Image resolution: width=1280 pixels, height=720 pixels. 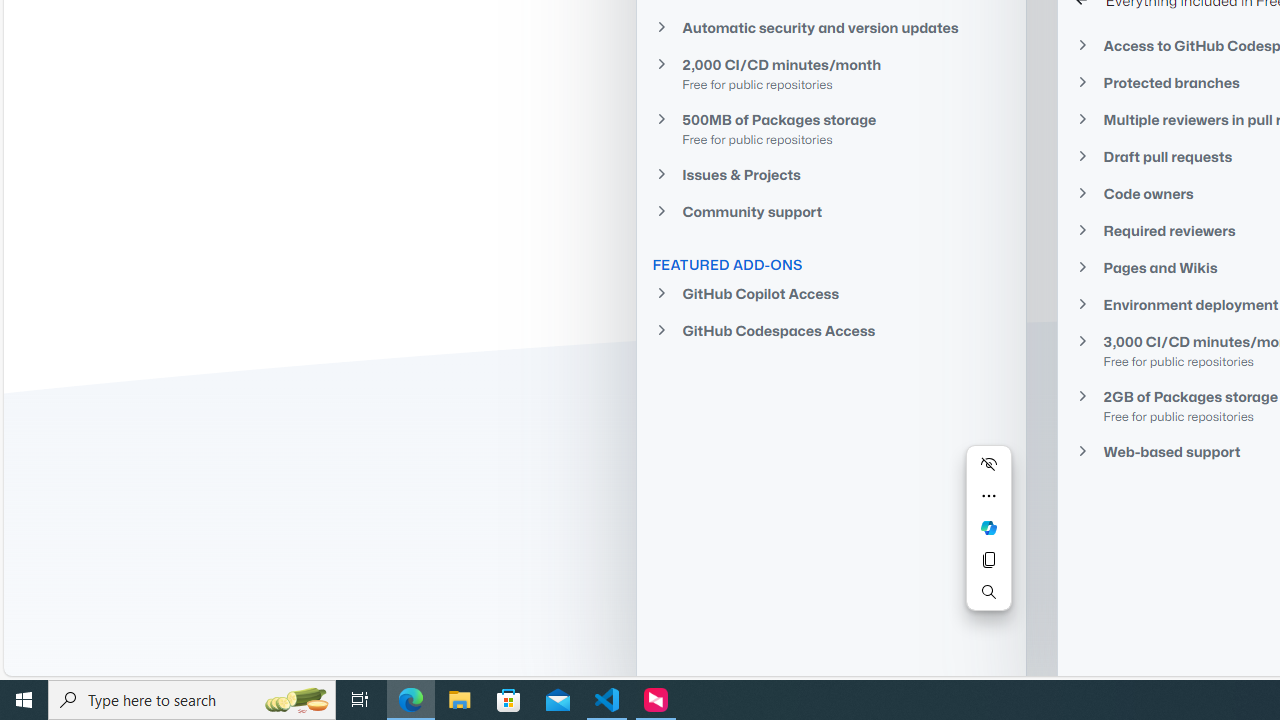 What do you see at coordinates (830, 294) in the screenshot?
I see `GitHub Copilot Access` at bounding box center [830, 294].